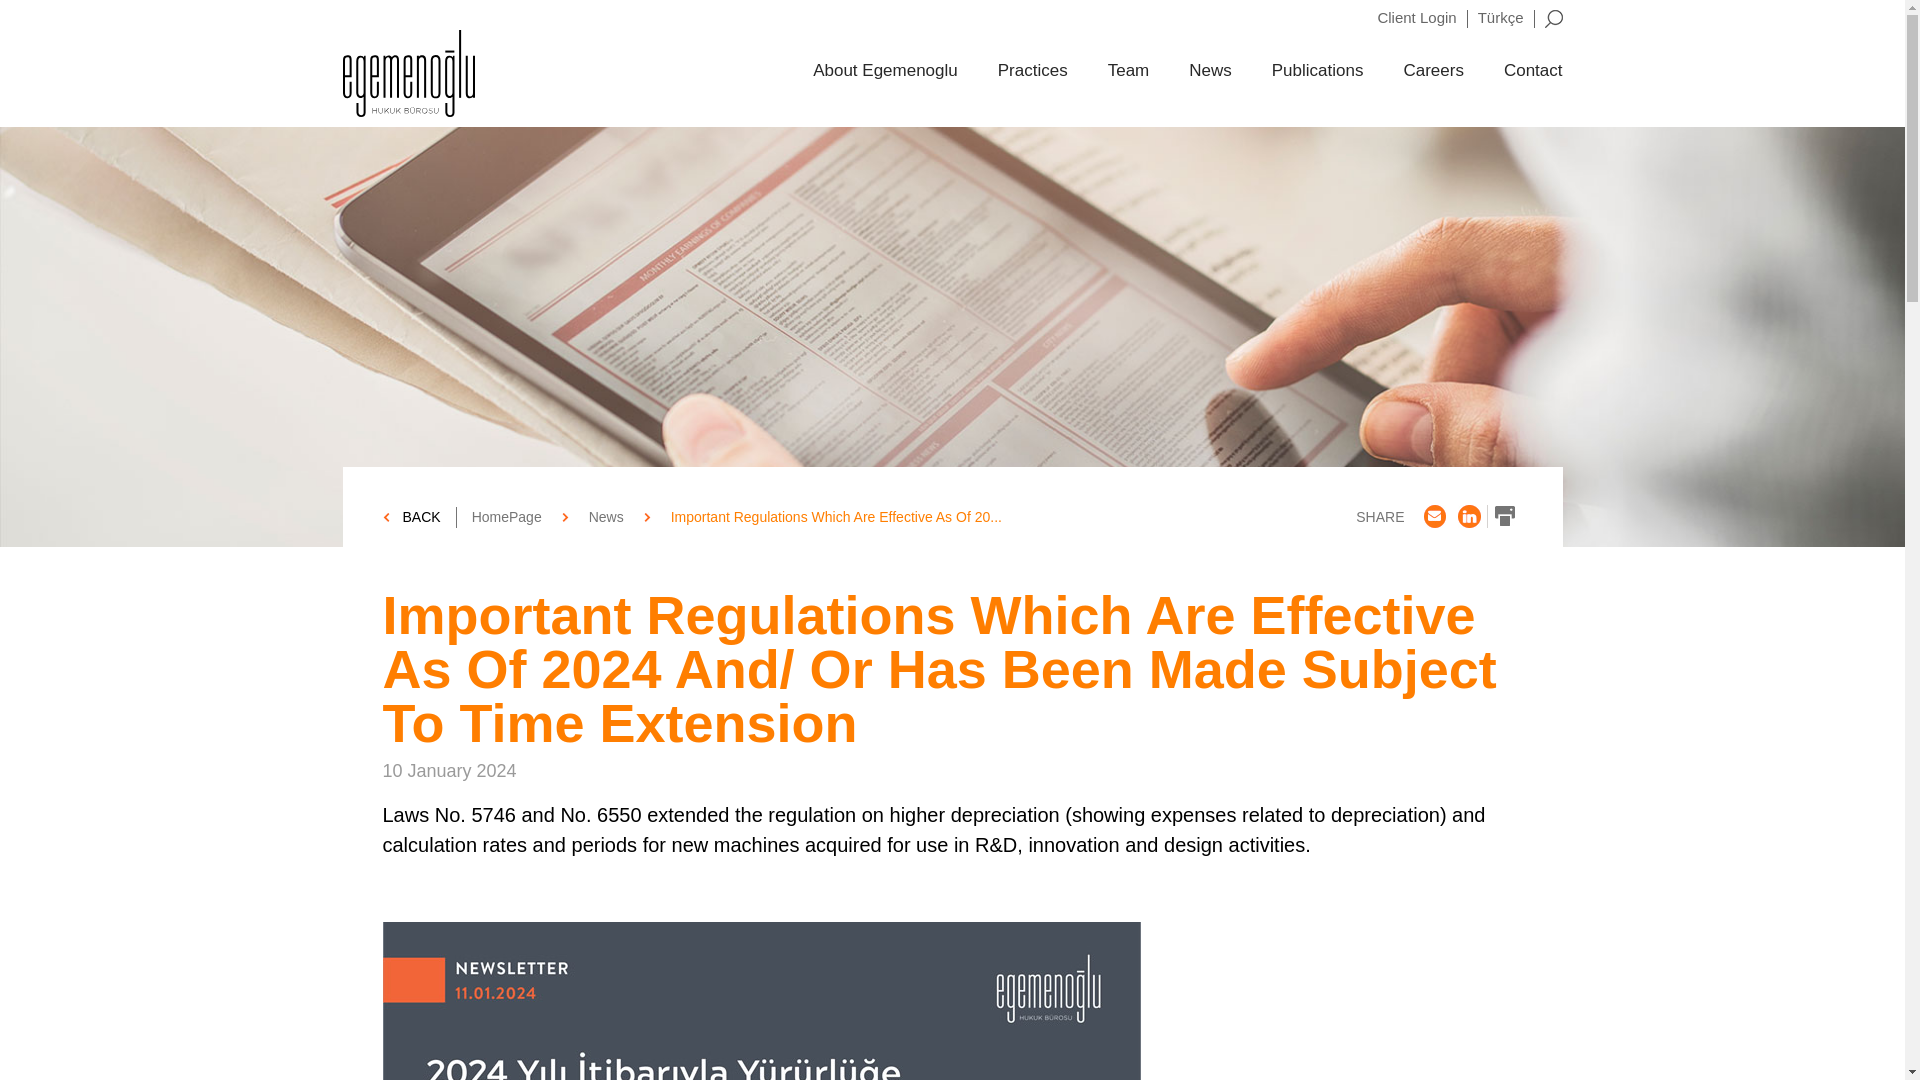  I want to click on Contact, so click(1532, 71).